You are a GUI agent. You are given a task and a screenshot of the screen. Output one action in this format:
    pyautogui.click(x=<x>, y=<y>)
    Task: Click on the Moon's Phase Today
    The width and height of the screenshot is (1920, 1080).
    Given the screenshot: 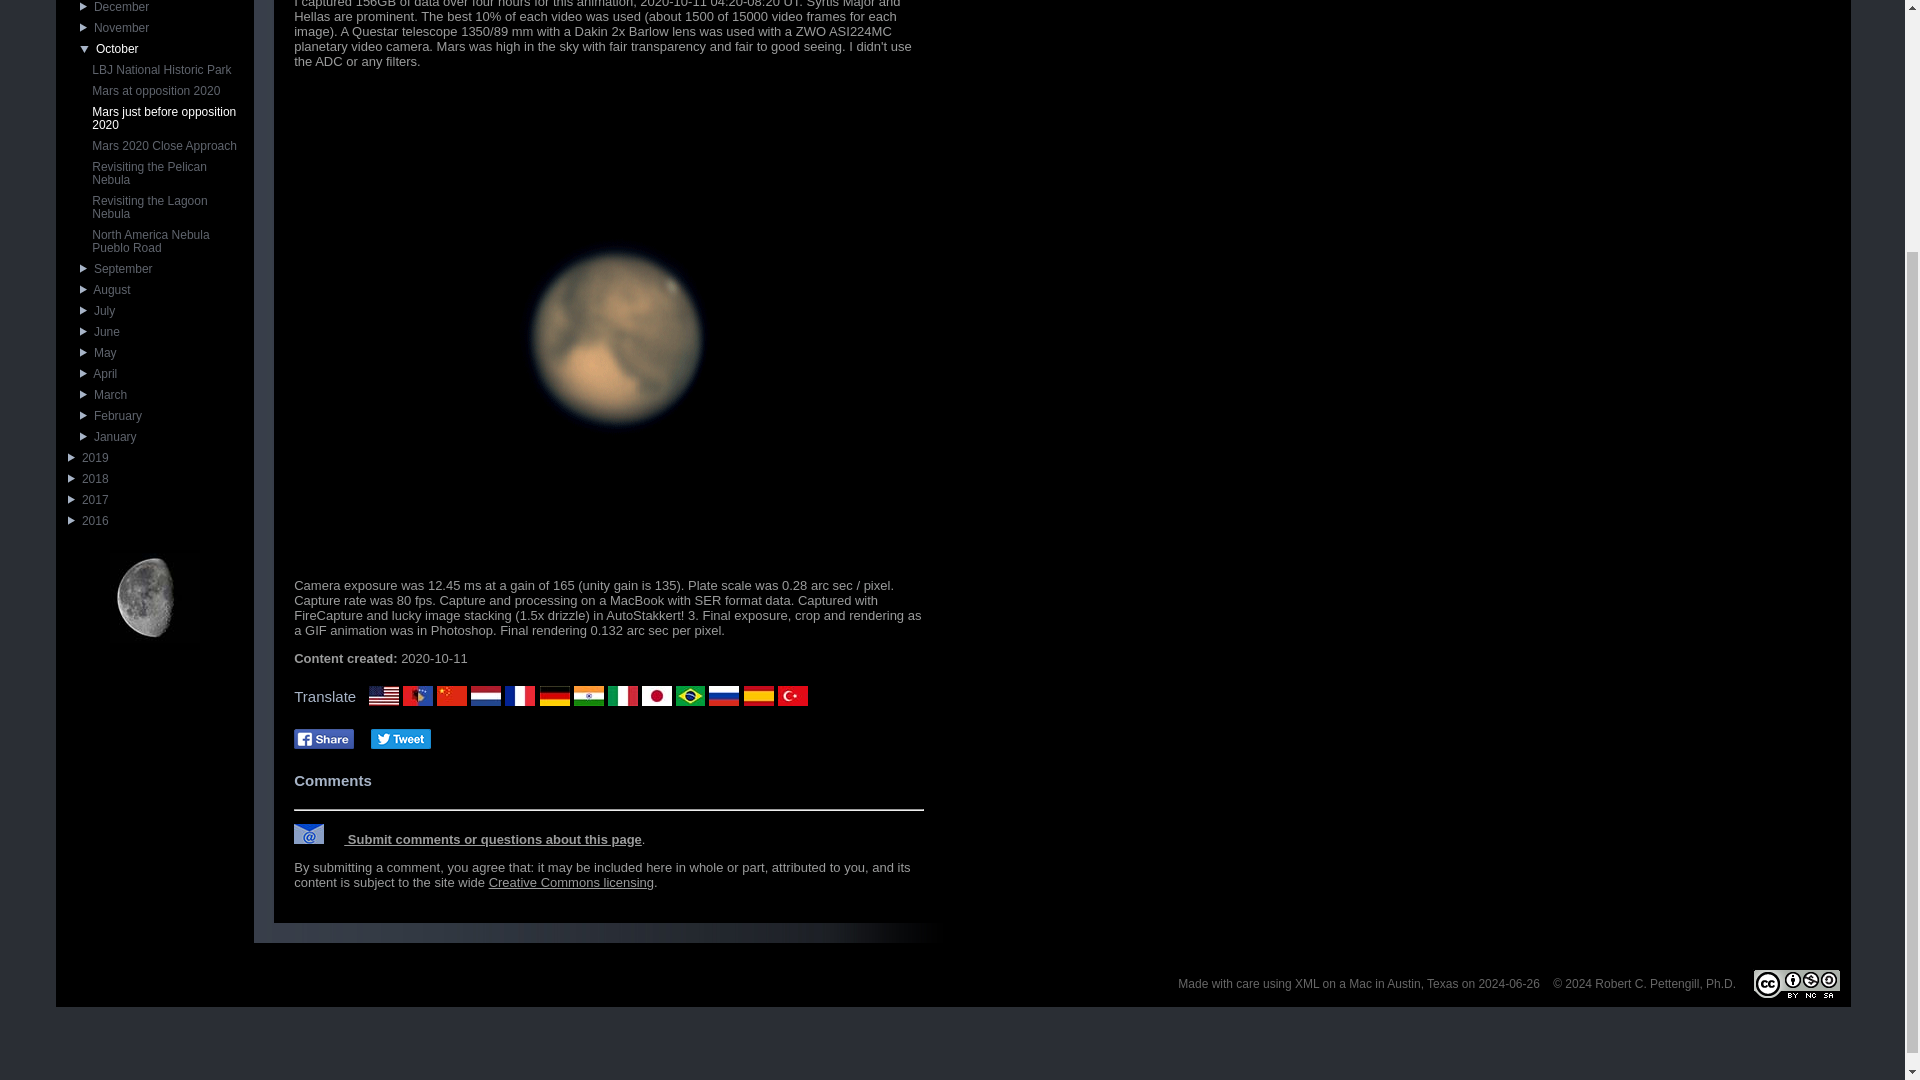 What is the action you would take?
    pyautogui.click(x=154, y=597)
    